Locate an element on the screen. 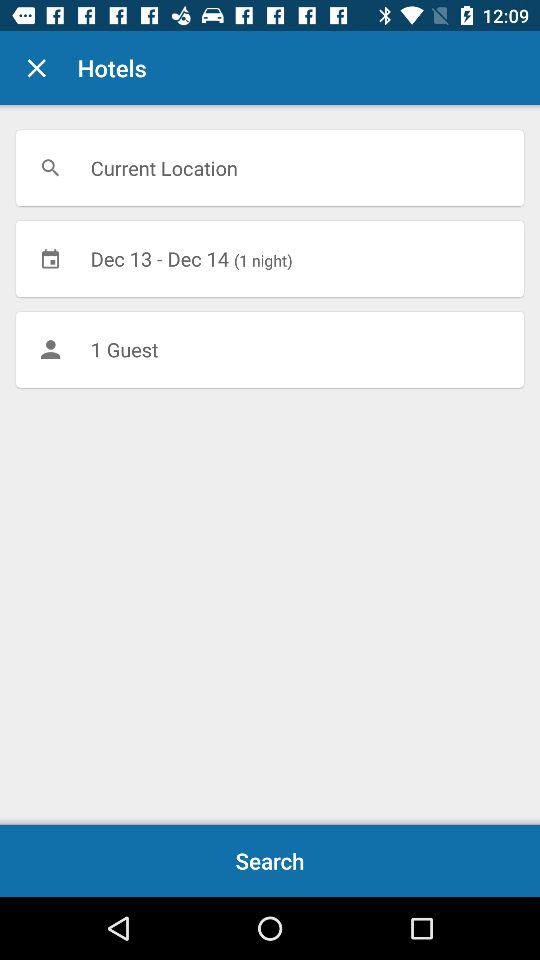  open icon below current location is located at coordinates (270, 258).